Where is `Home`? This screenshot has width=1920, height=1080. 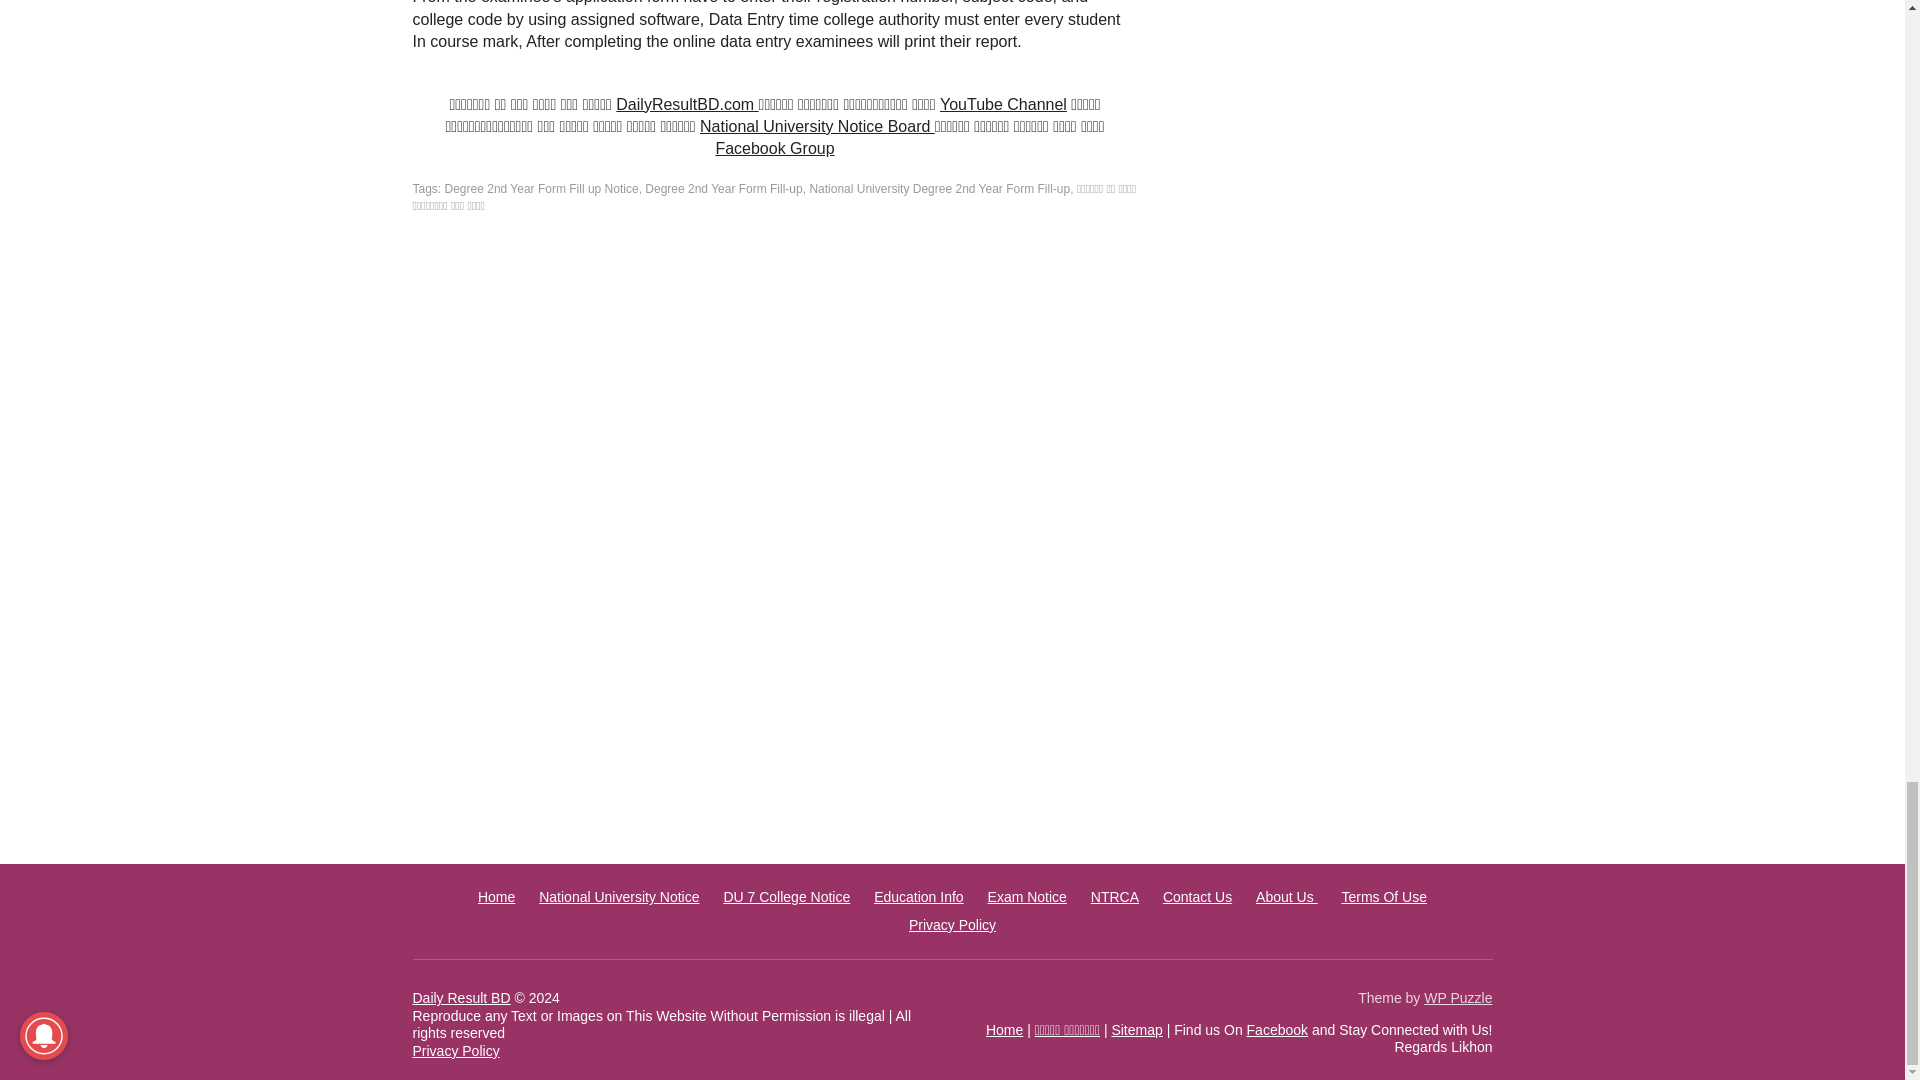 Home is located at coordinates (496, 896).